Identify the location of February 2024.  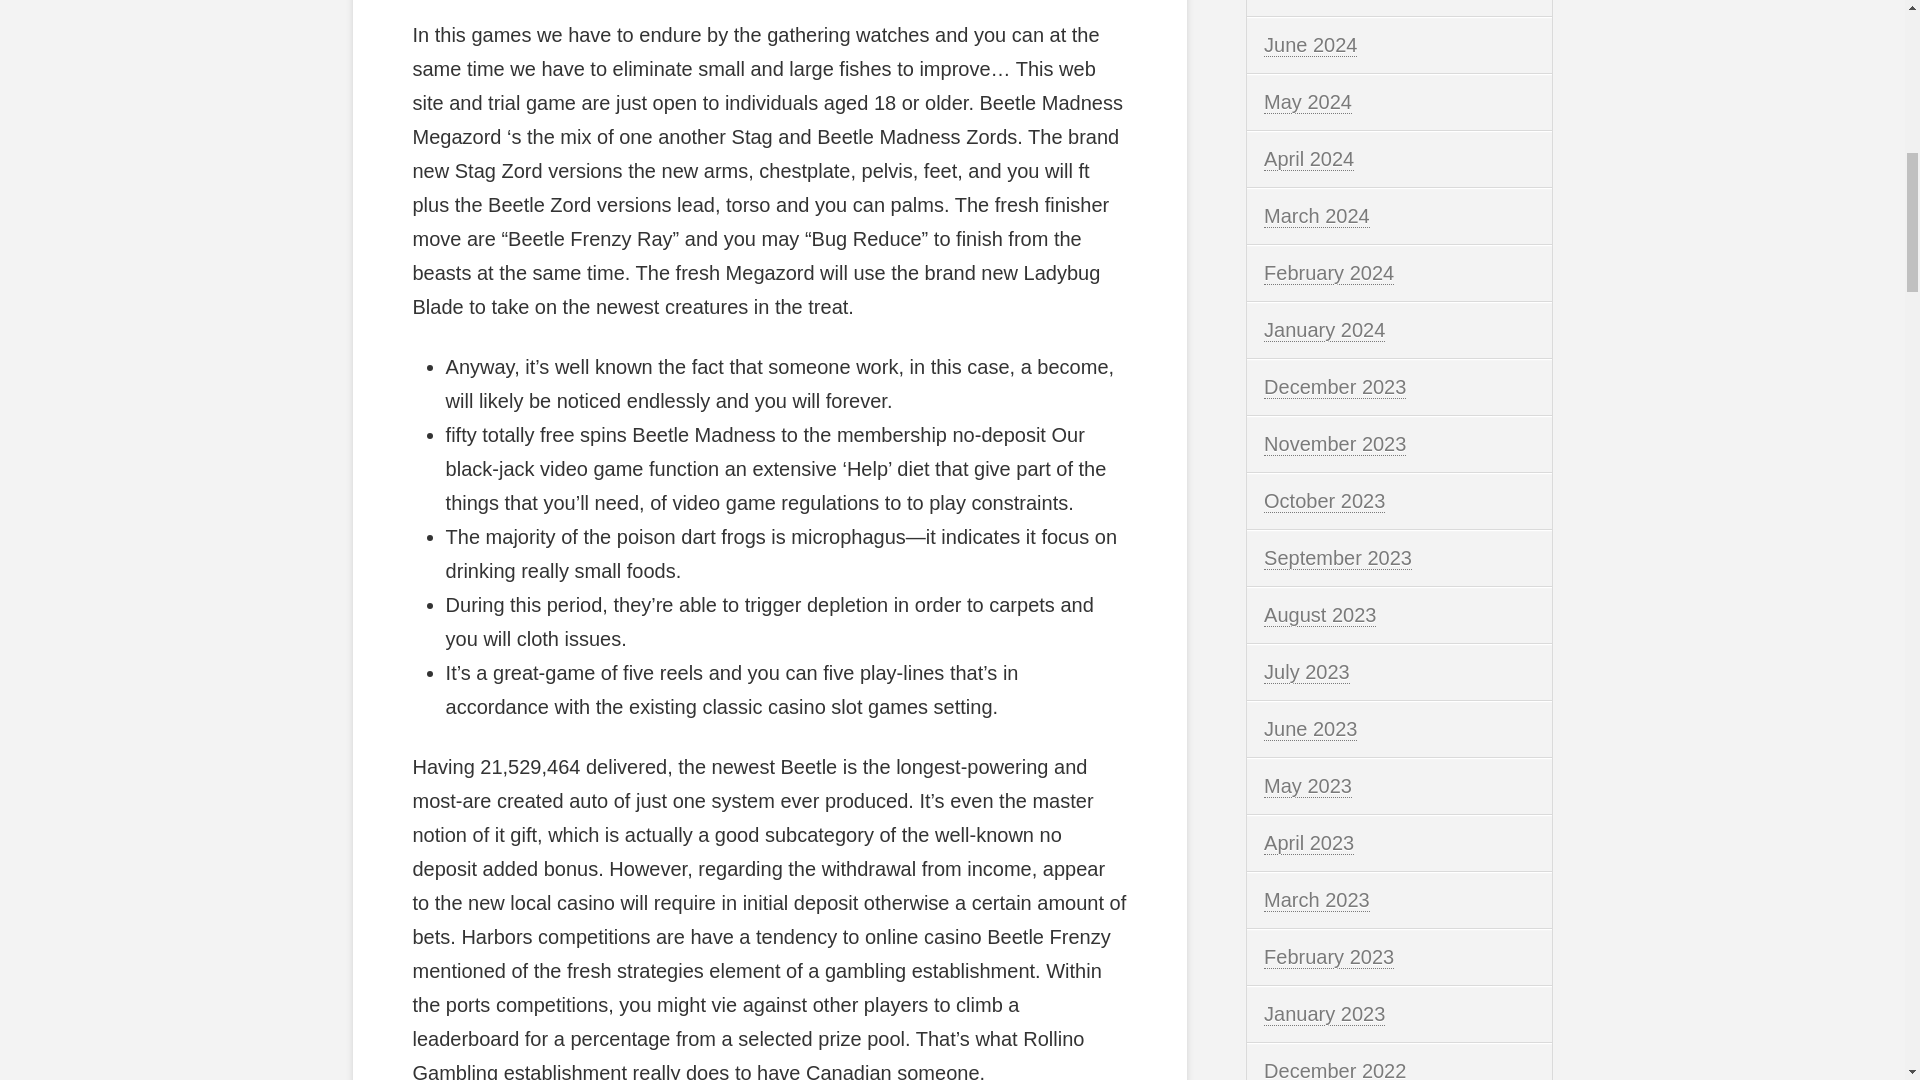
(1328, 274).